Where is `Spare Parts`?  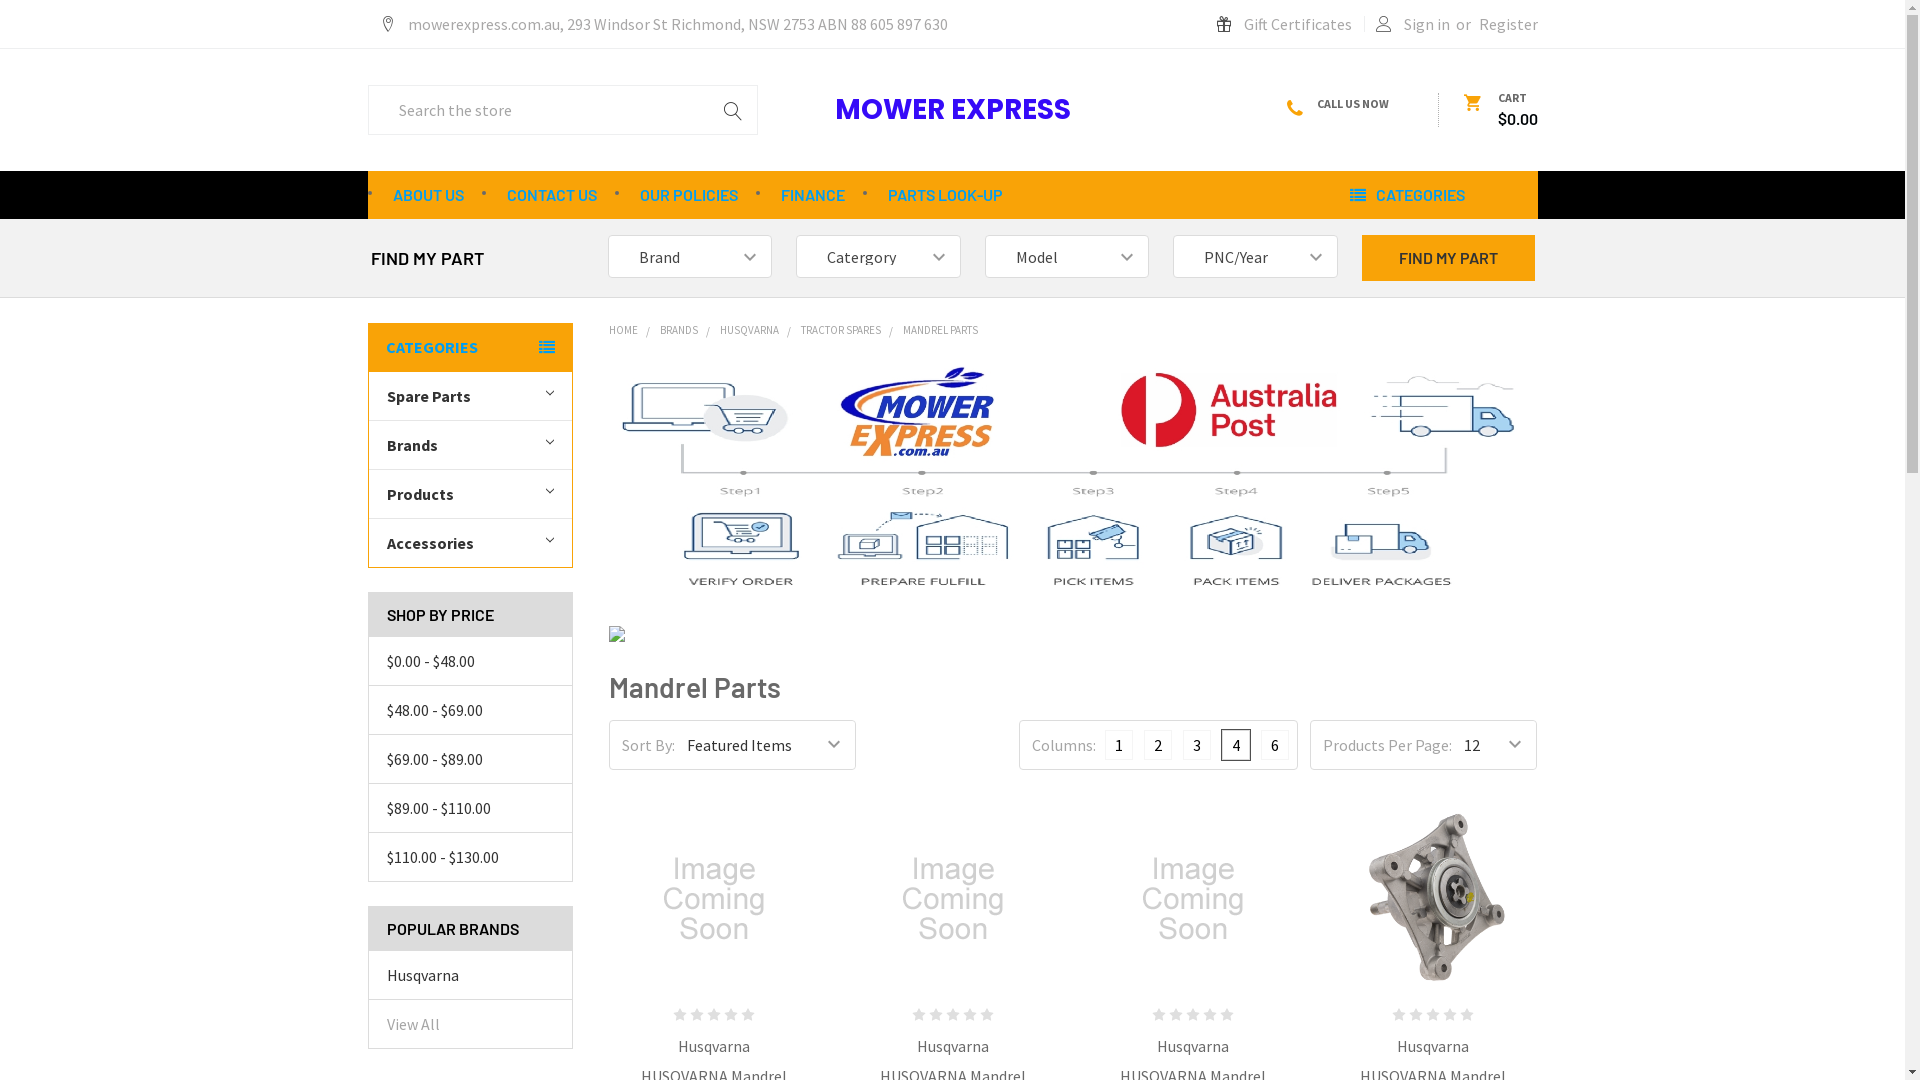 Spare Parts is located at coordinates (470, 396).